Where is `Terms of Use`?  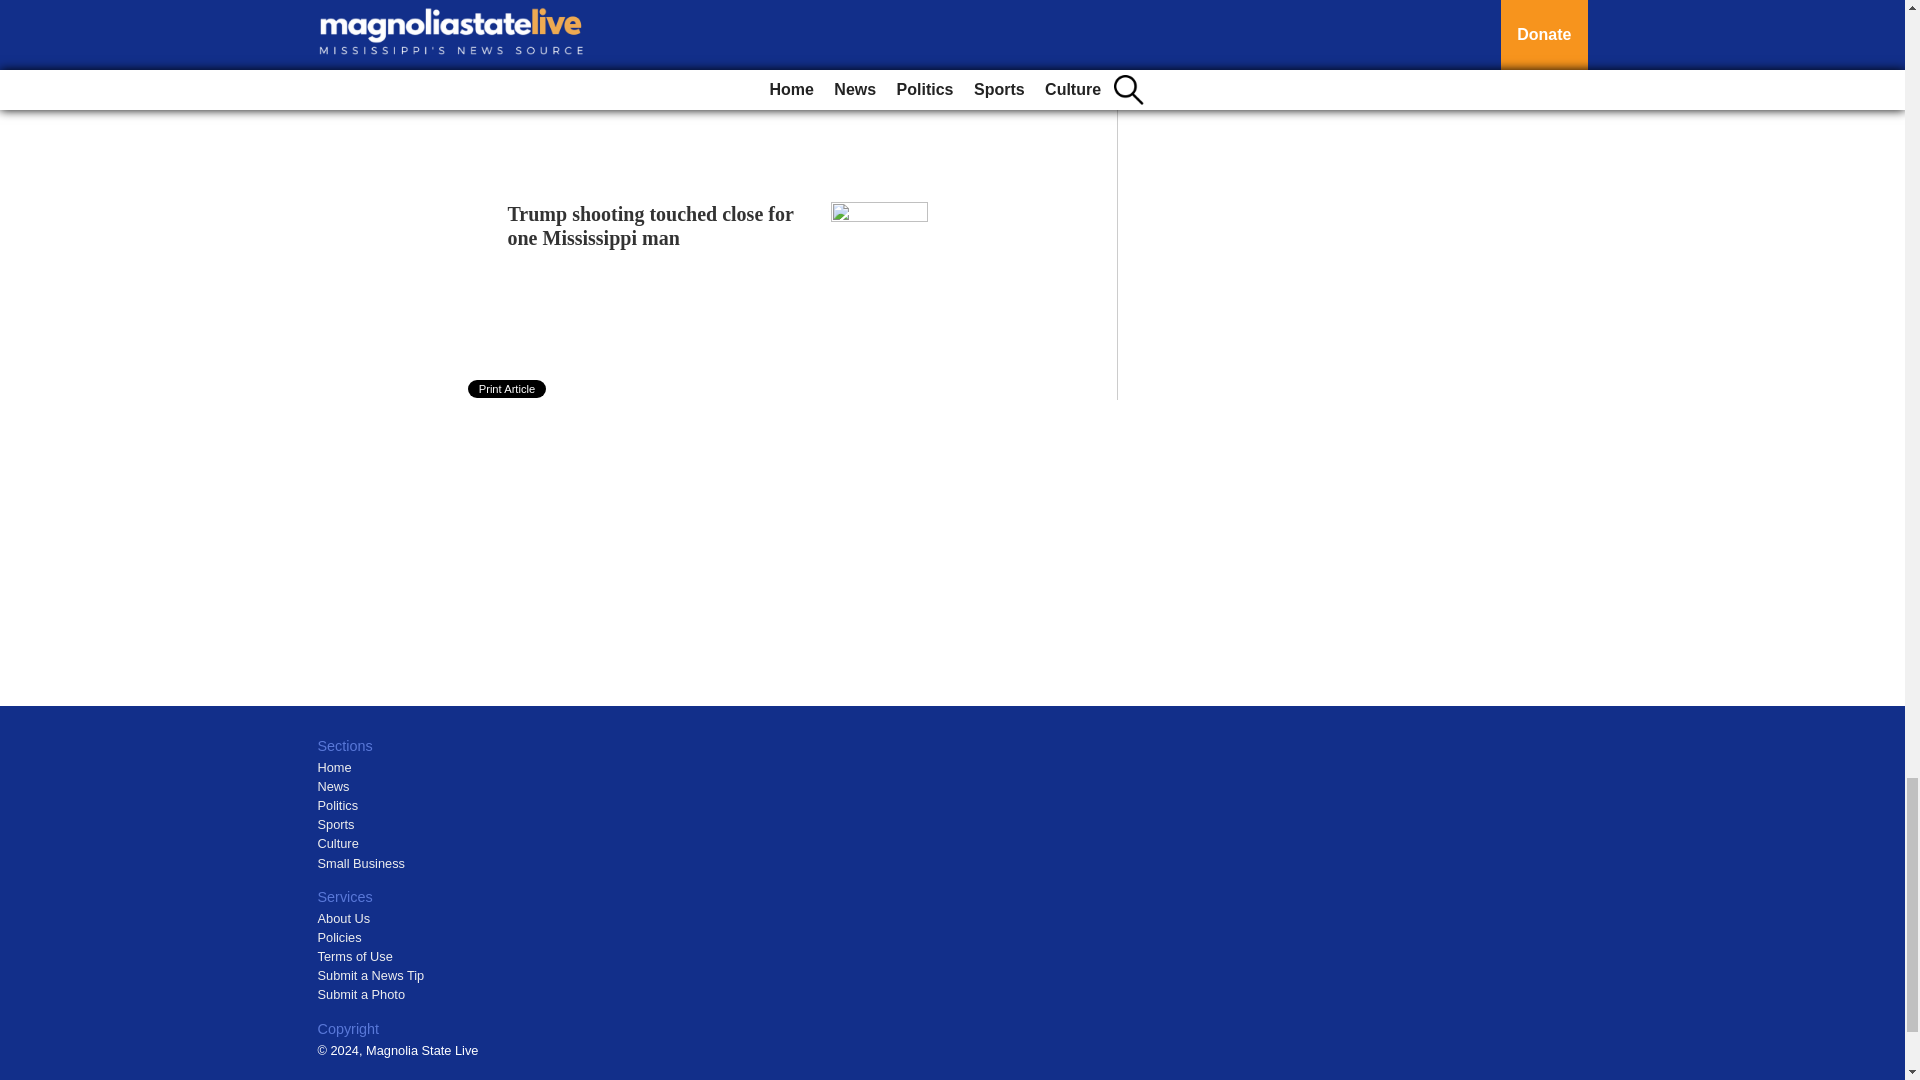 Terms of Use is located at coordinates (356, 956).